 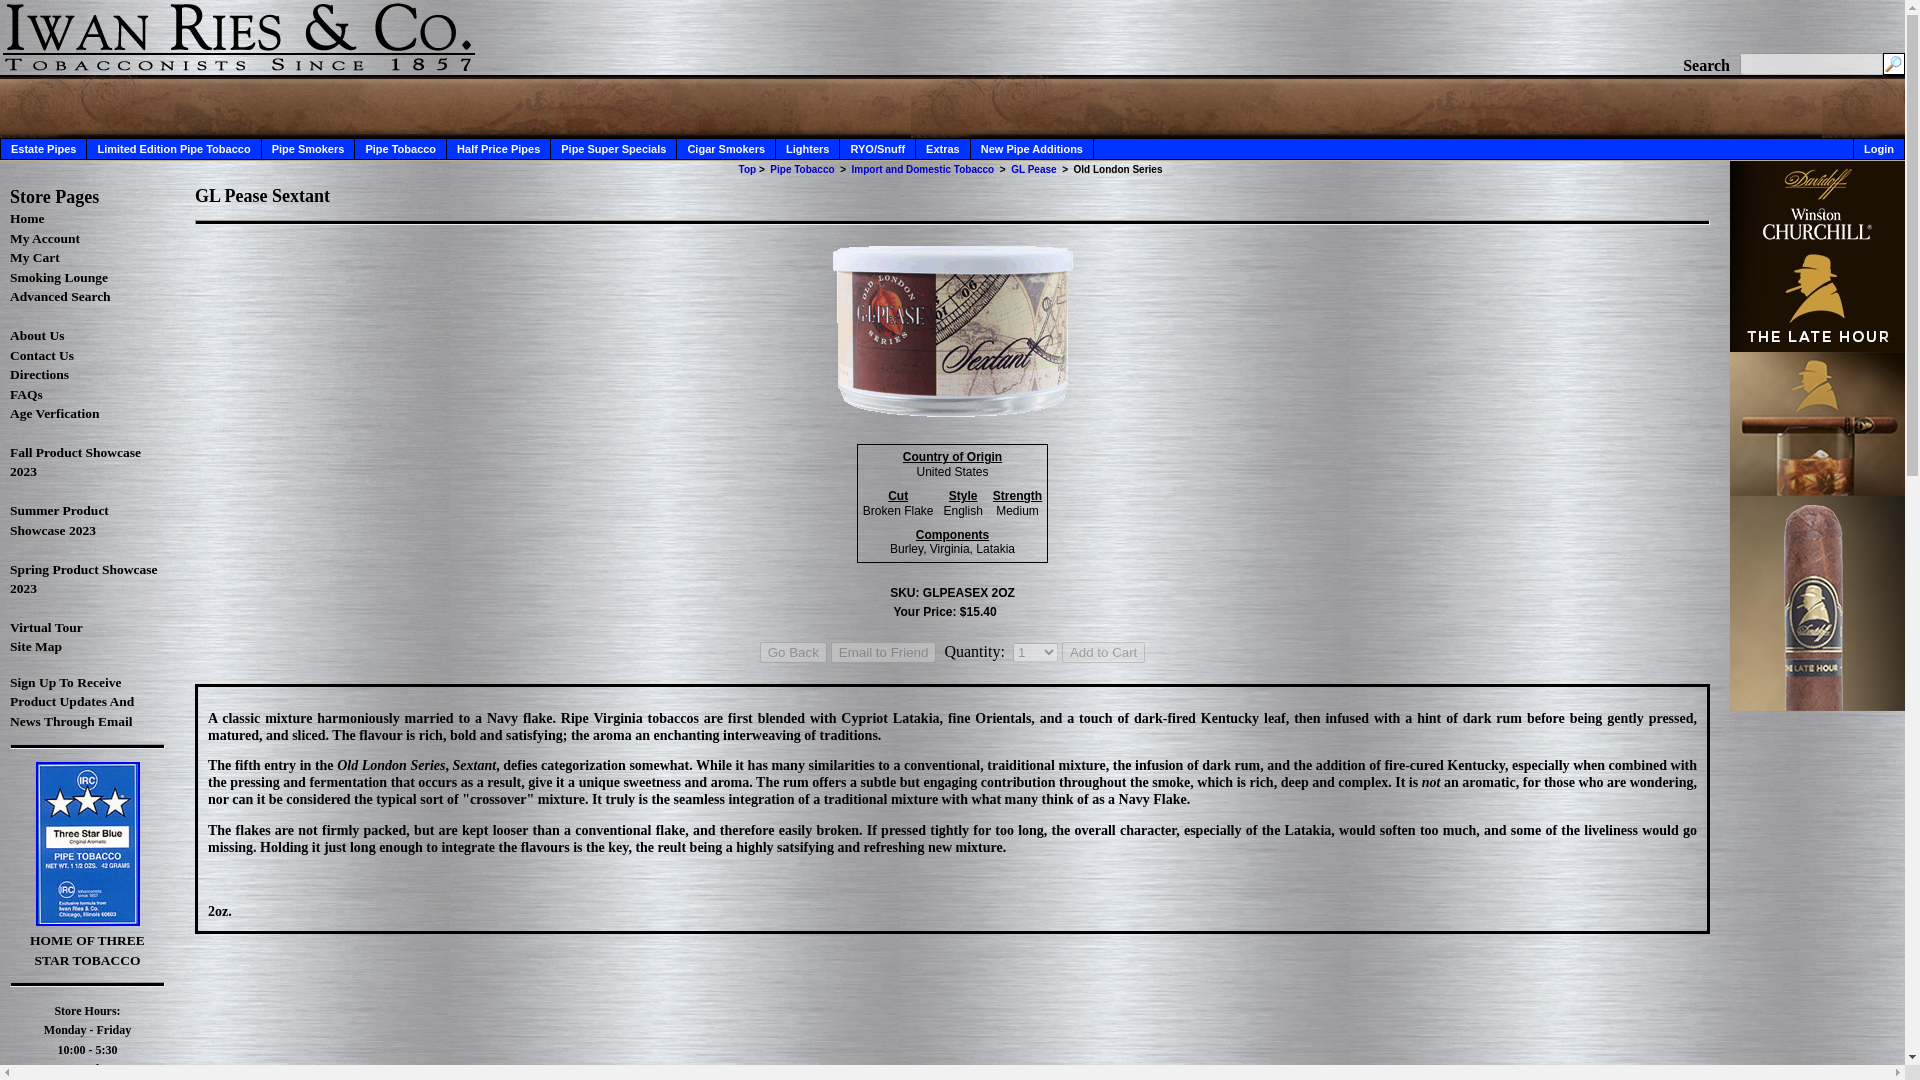 What do you see at coordinates (172, 148) in the screenshot?
I see `Limited Edition Pipe Tobacco` at bounding box center [172, 148].